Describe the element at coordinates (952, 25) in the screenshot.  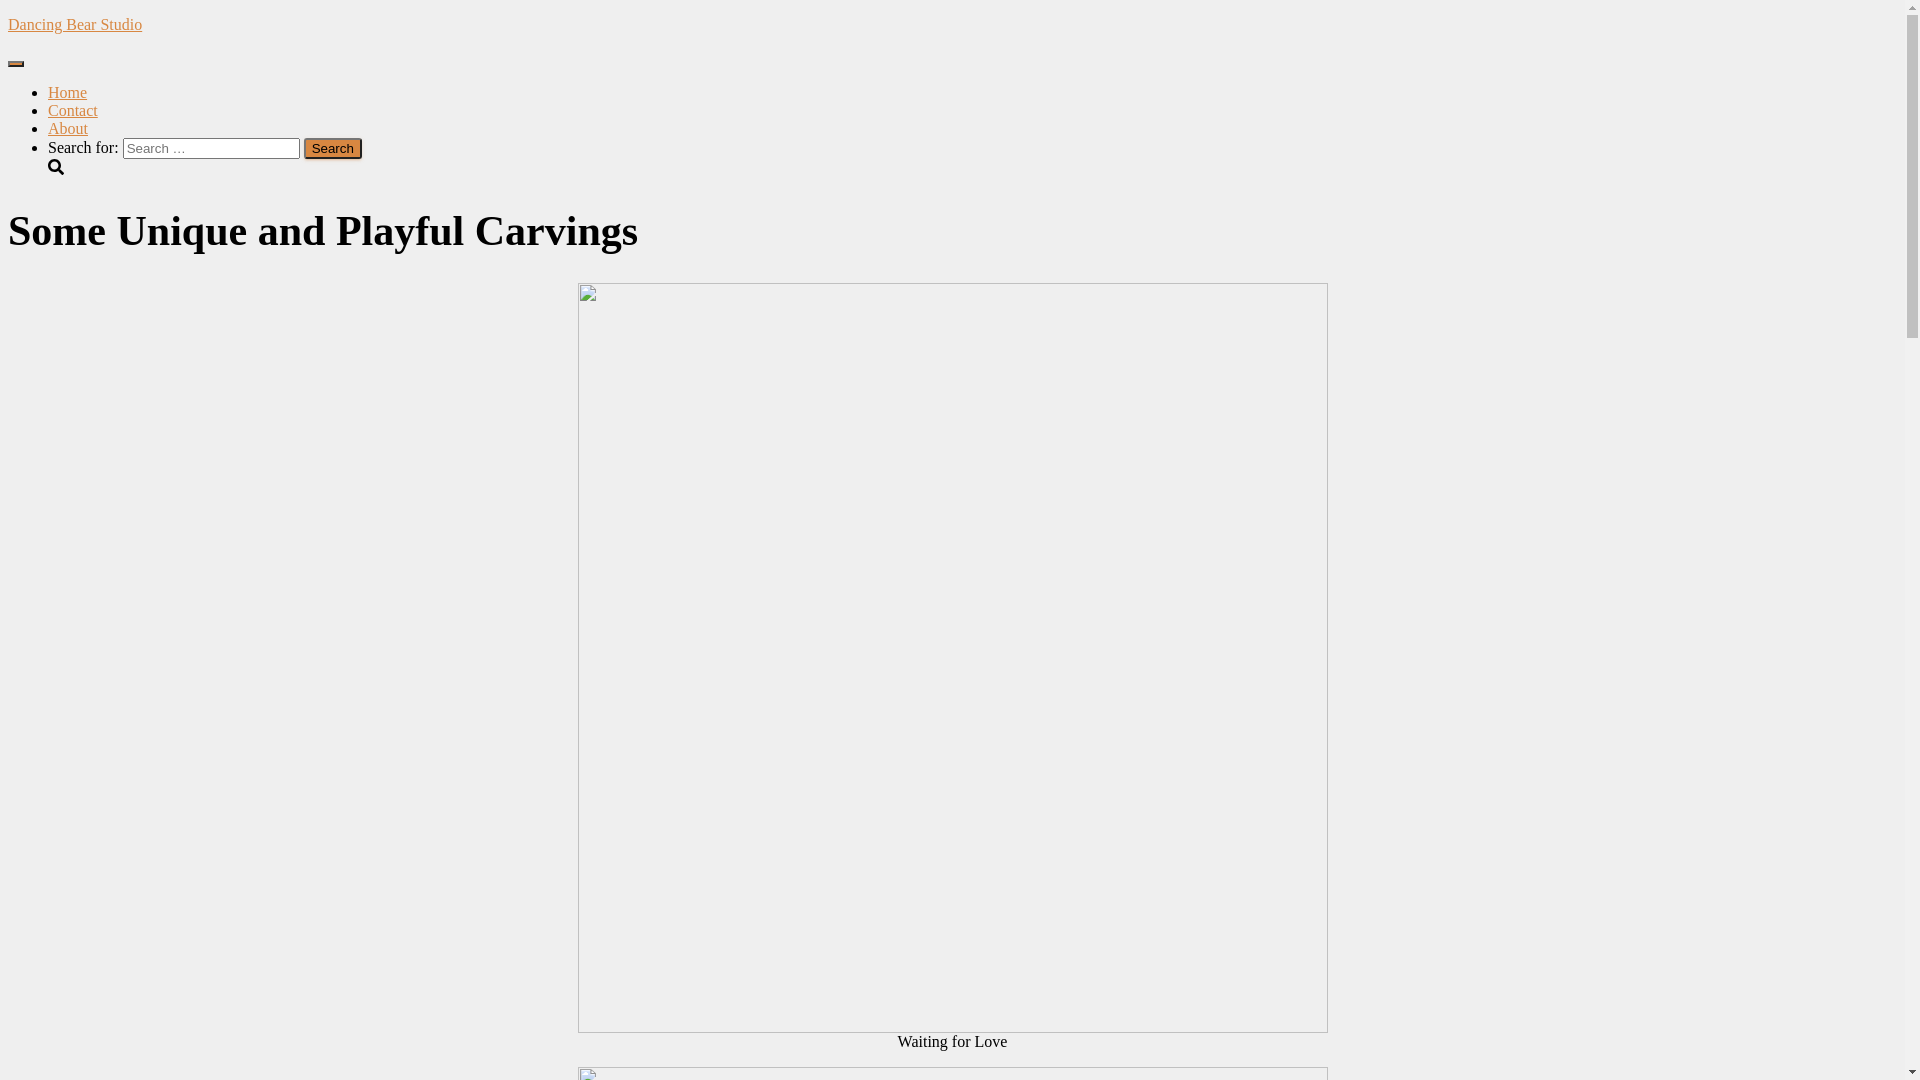
I see `Dancing Bear Studio` at that location.